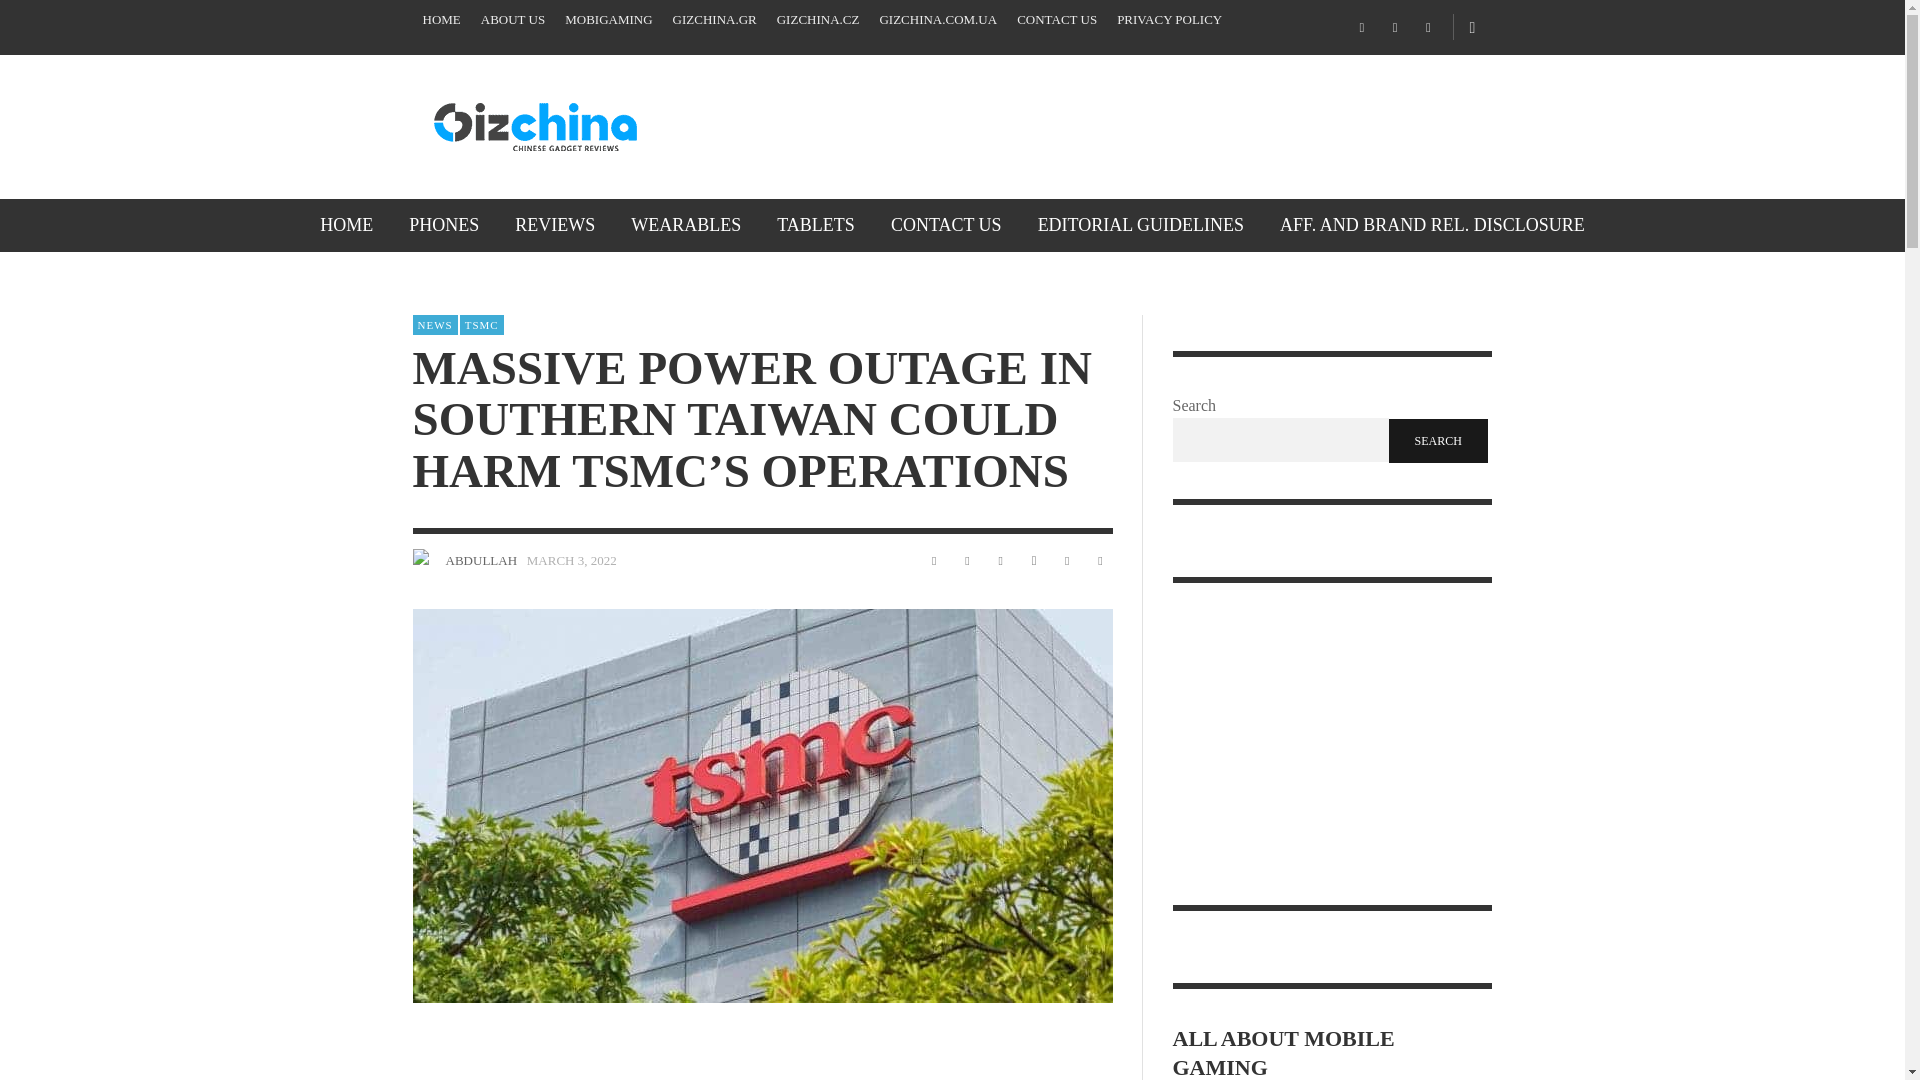  What do you see at coordinates (714, 20) in the screenshot?
I see `GIZCHINA.GR` at bounding box center [714, 20].